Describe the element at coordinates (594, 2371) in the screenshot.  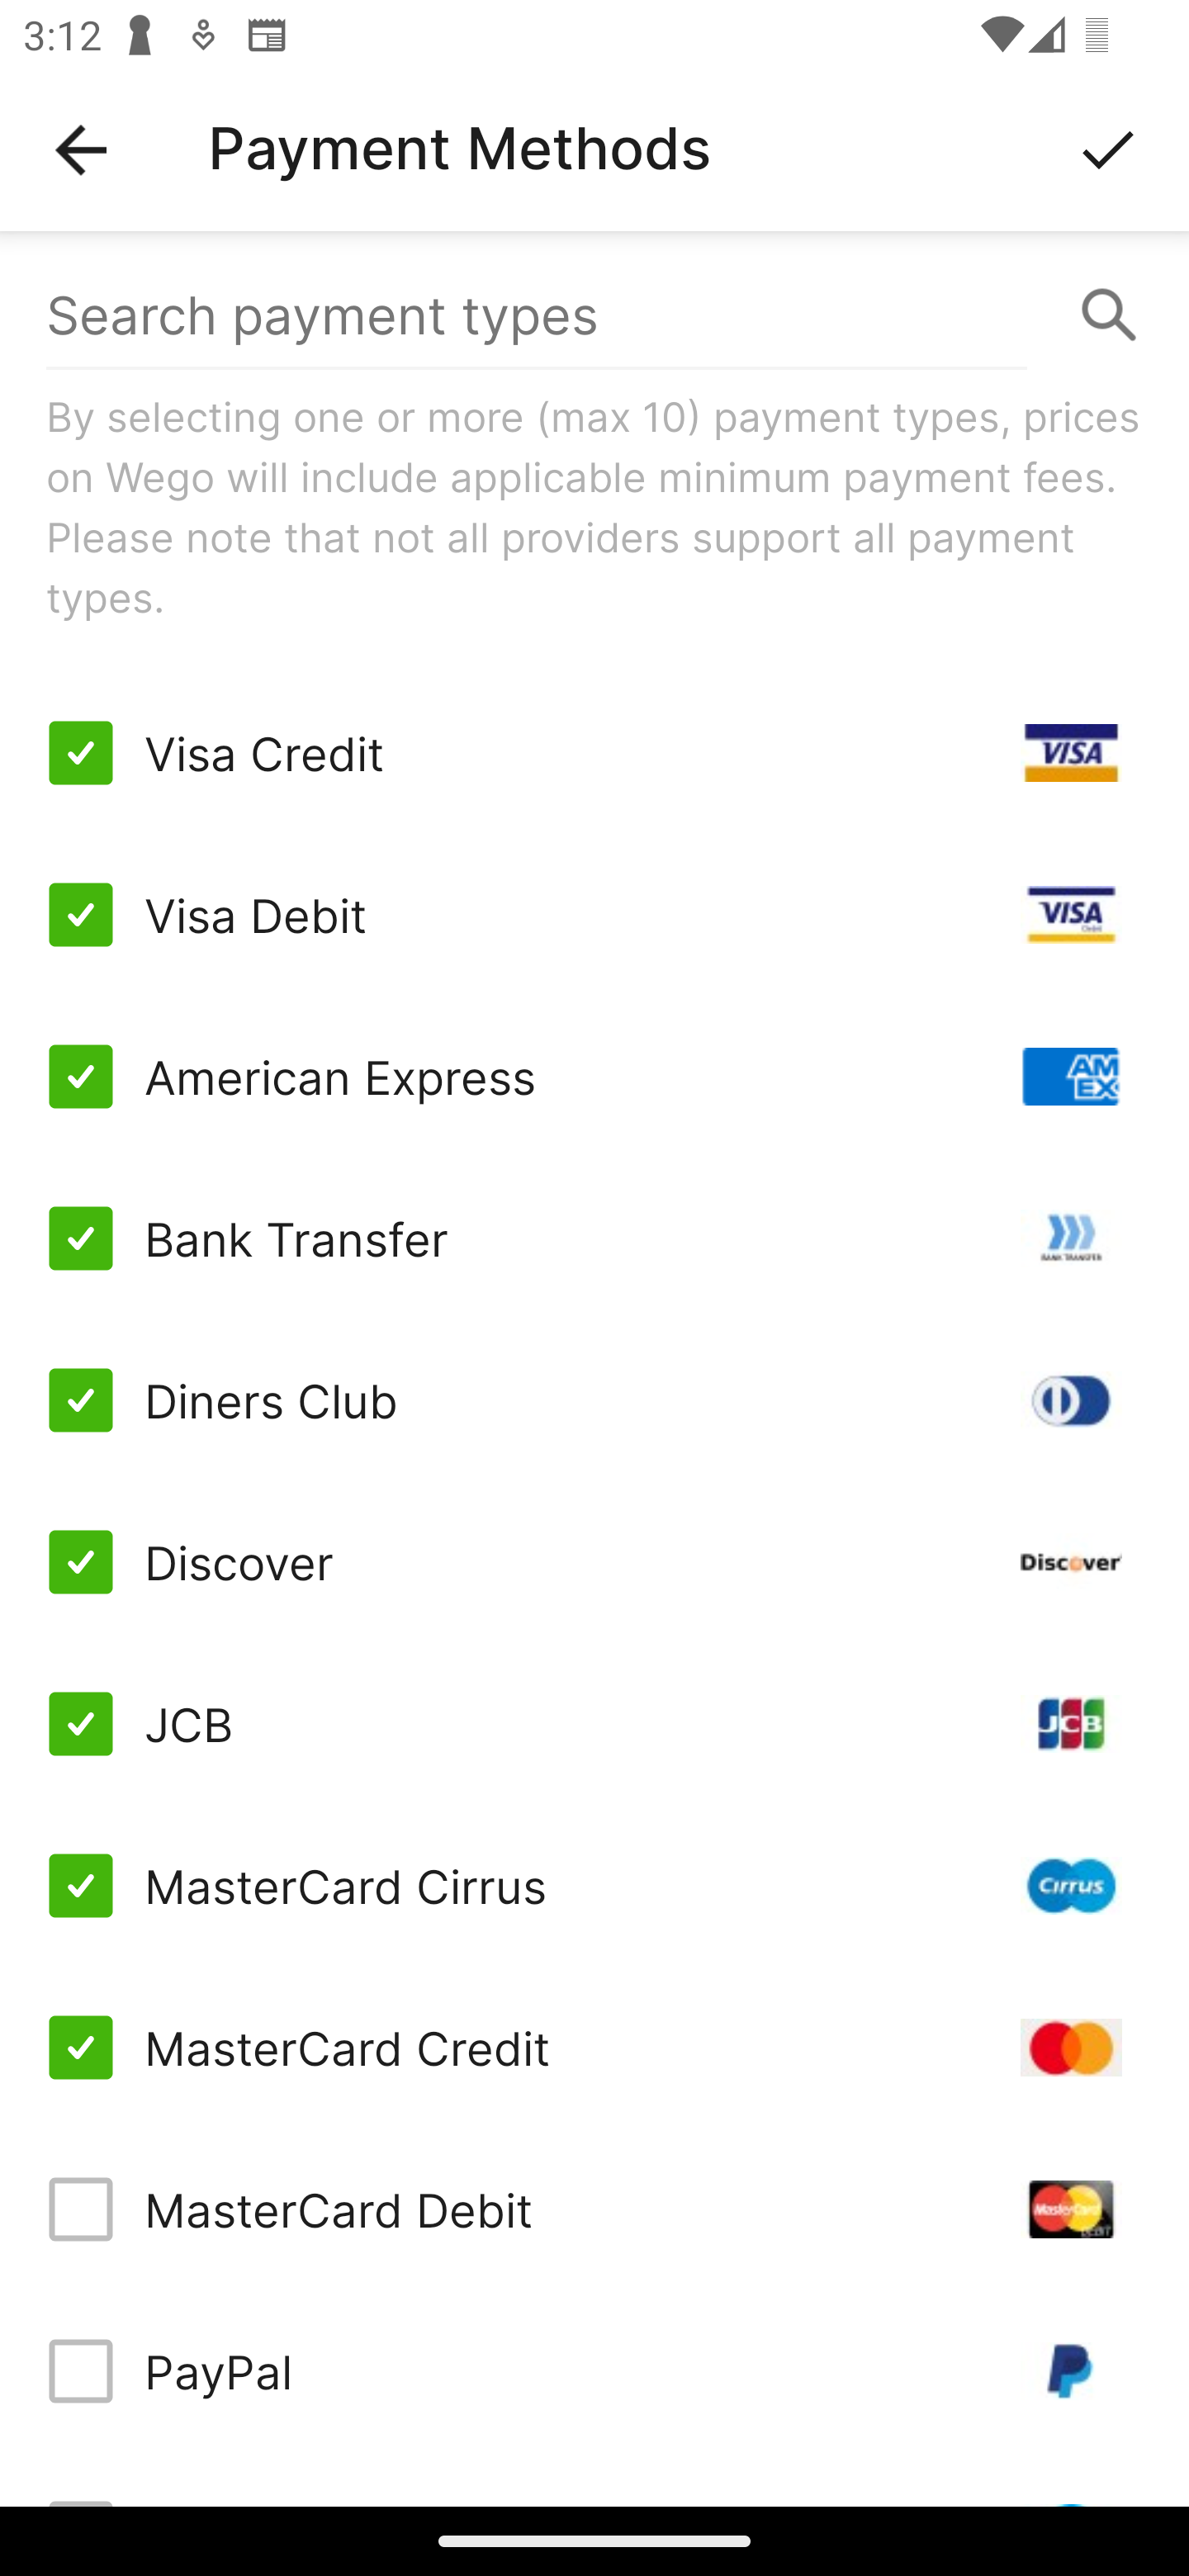
I see `PayPal` at that location.